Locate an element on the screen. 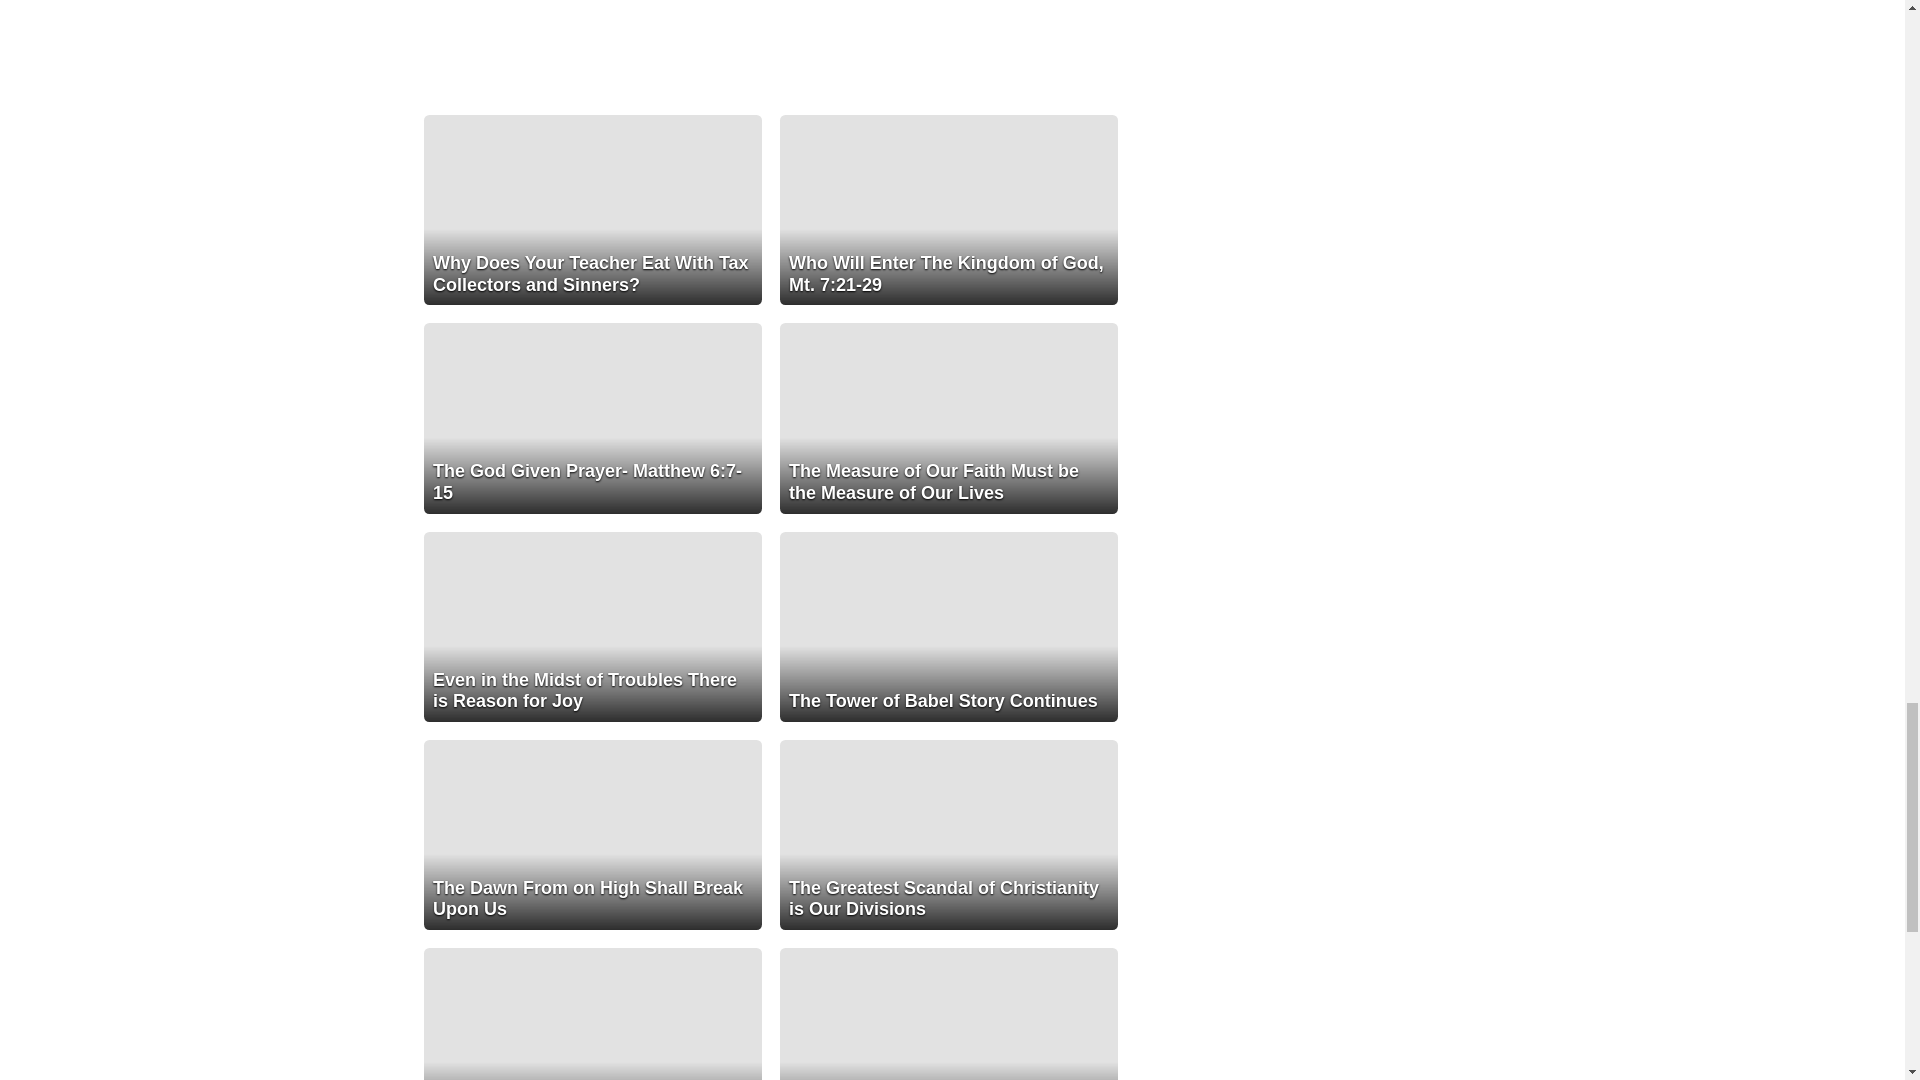  The Dawn From on High Shall Break Upon Us is located at coordinates (593, 834).